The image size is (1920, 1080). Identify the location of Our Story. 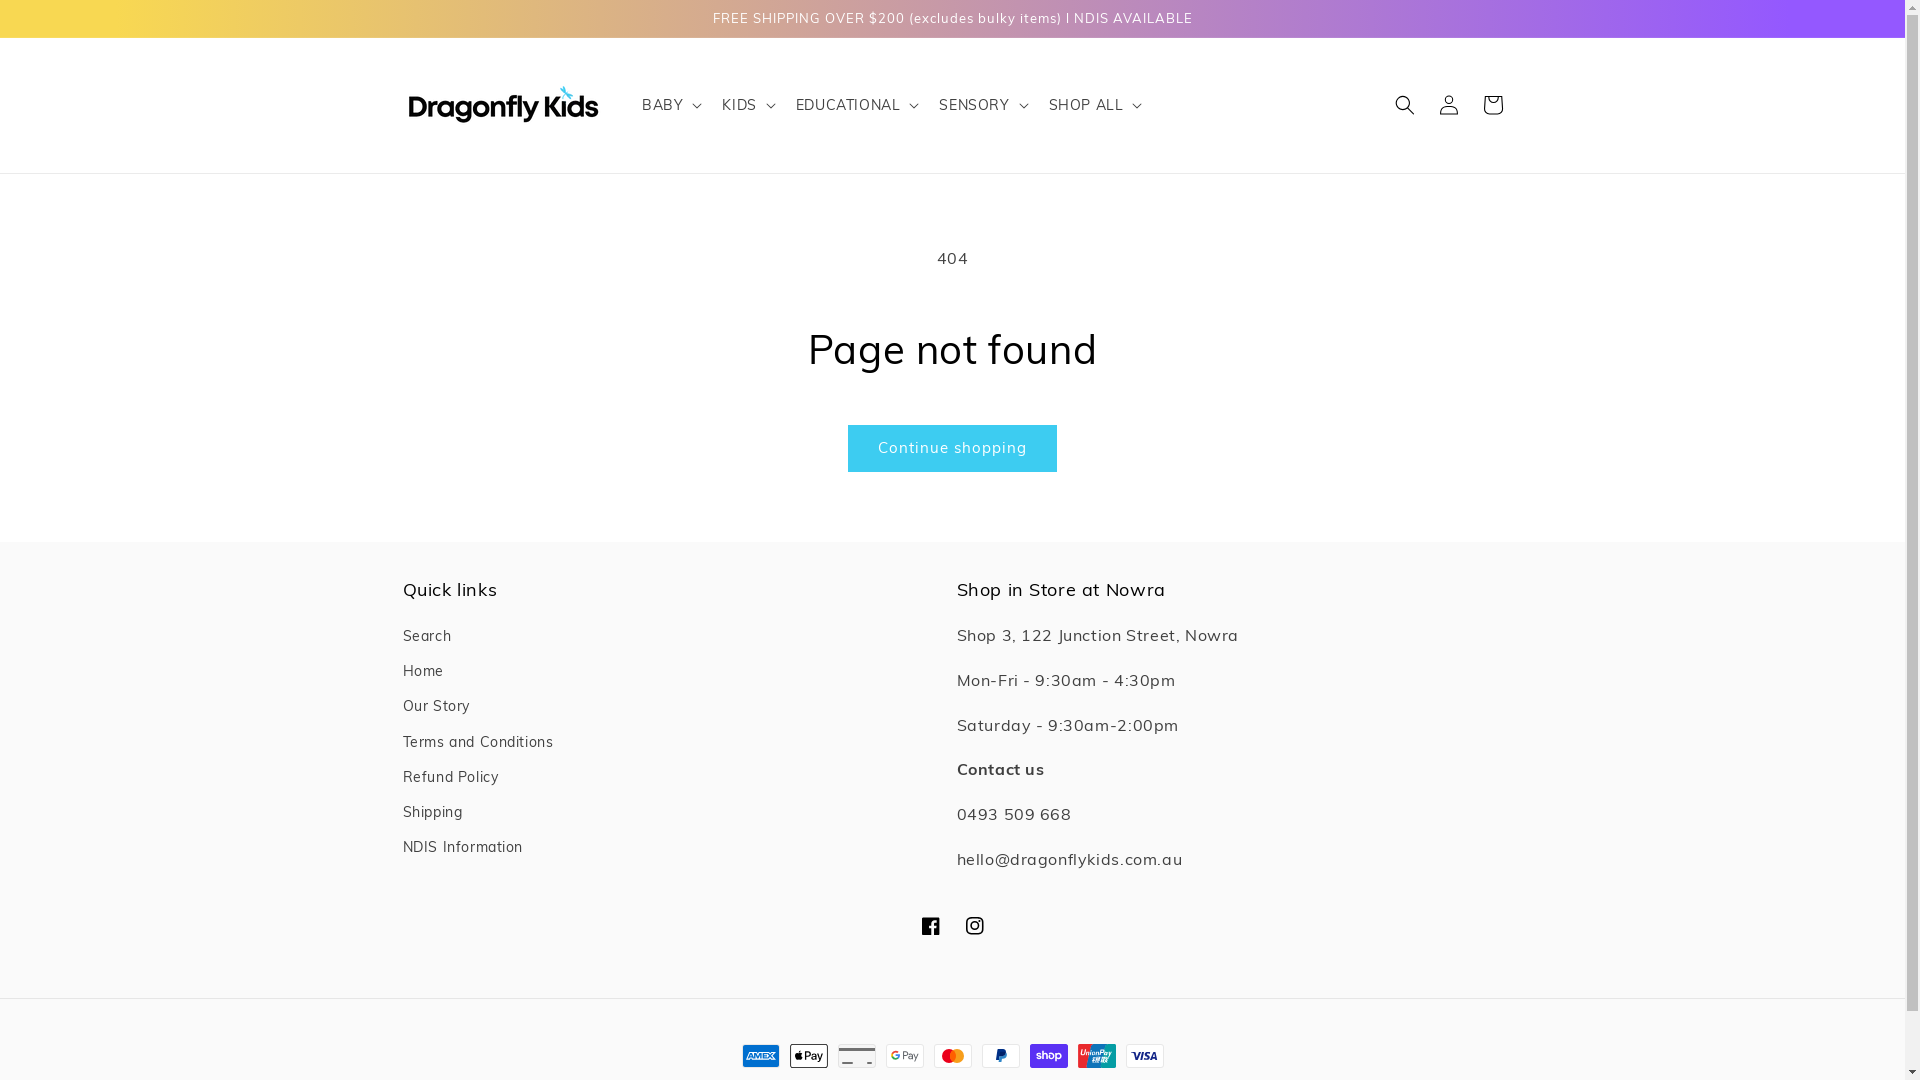
(436, 706).